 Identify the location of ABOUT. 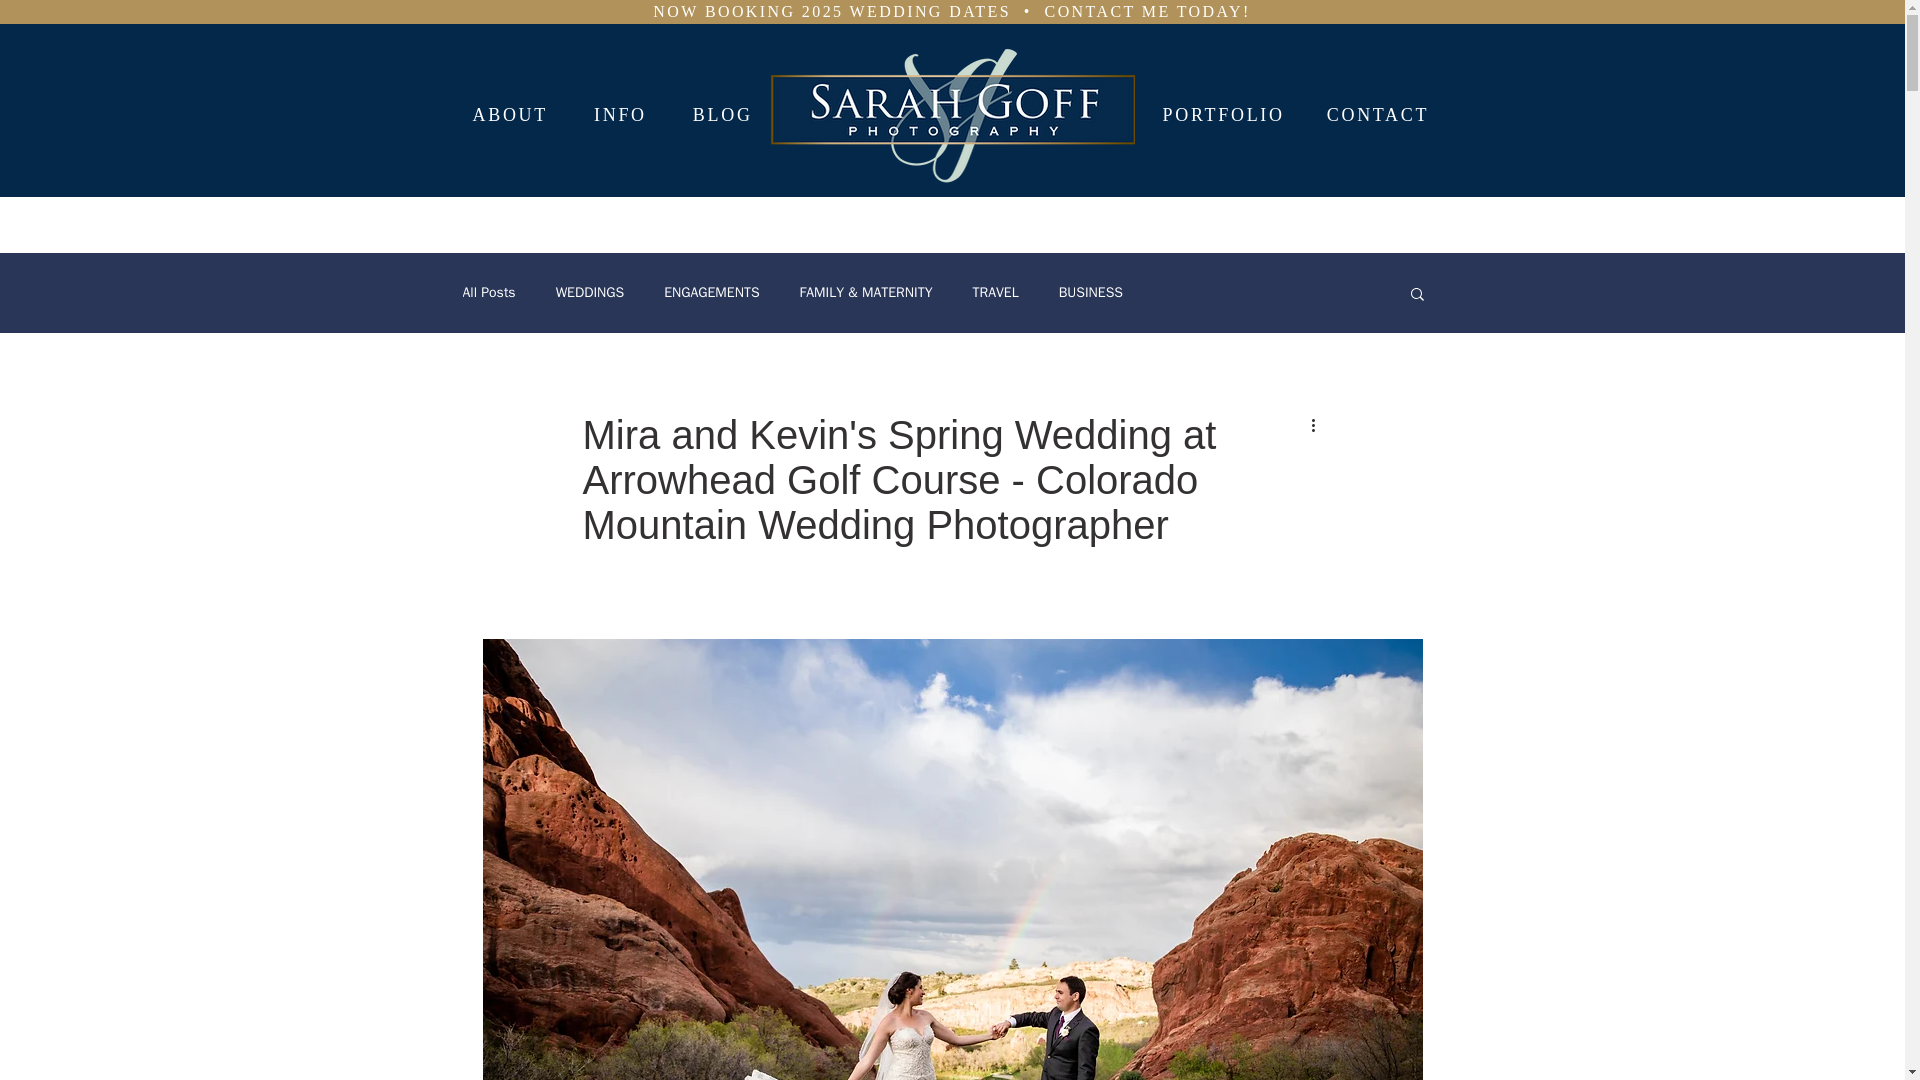
(510, 115).